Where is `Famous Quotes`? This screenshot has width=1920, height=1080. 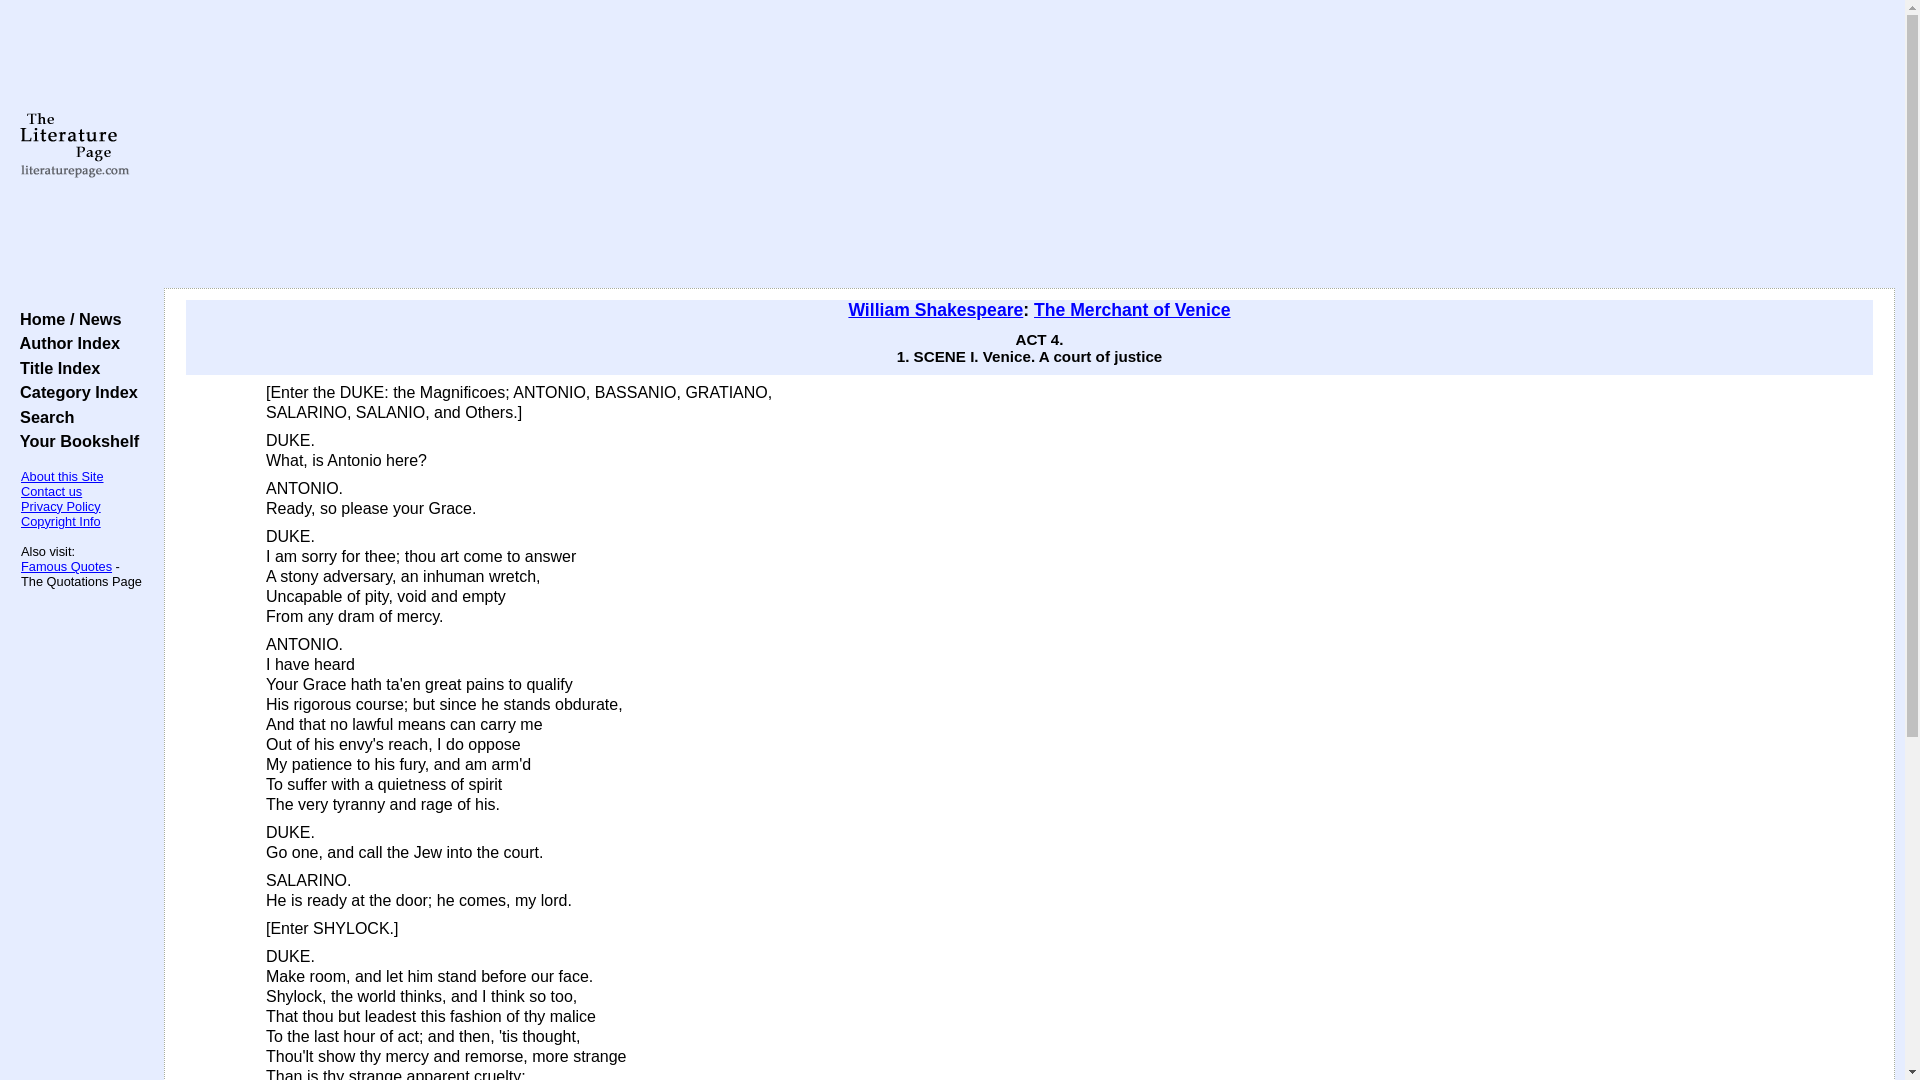
Famous Quotes is located at coordinates (66, 566).